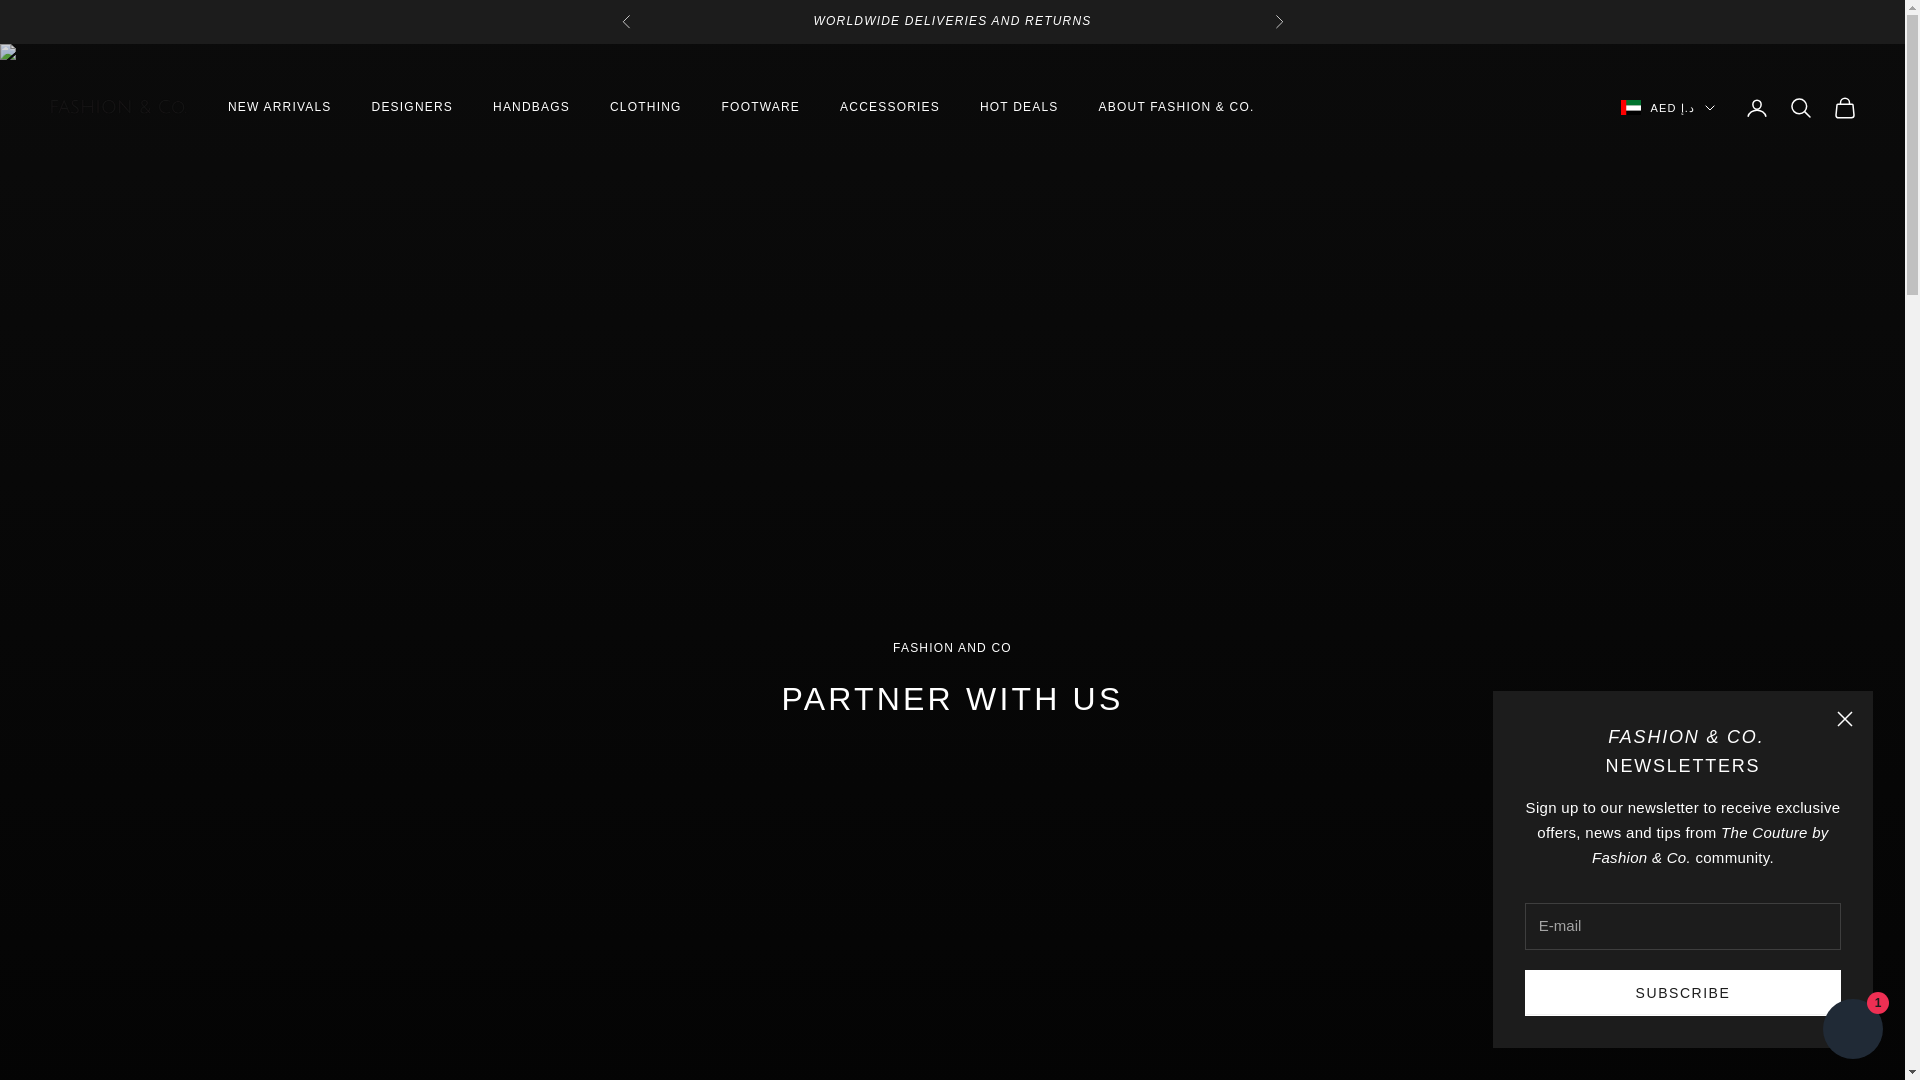 Image resolution: width=1920 pixels, height=1080 pixels. I want to click on HOT DEALS, so click(1019, 106).